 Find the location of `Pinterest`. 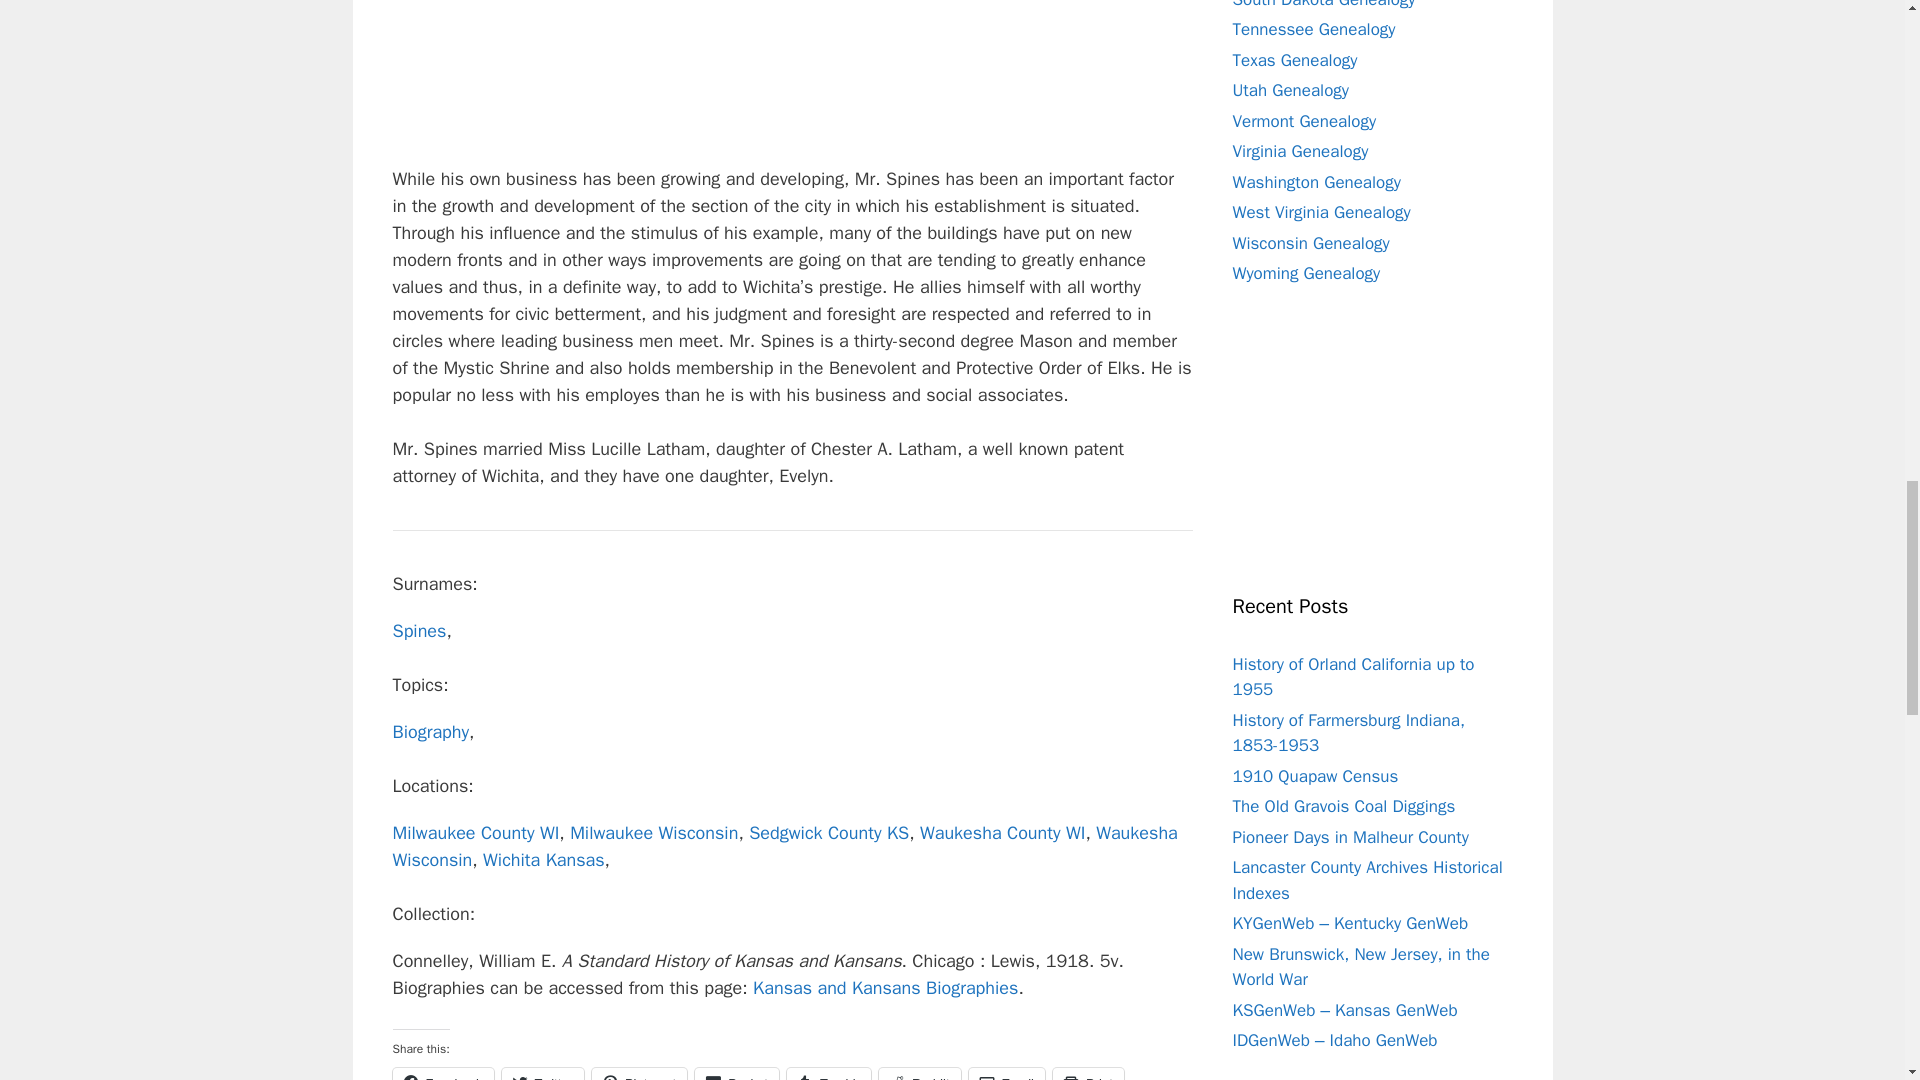

Pinterest is located at coordinates (639, 1074).